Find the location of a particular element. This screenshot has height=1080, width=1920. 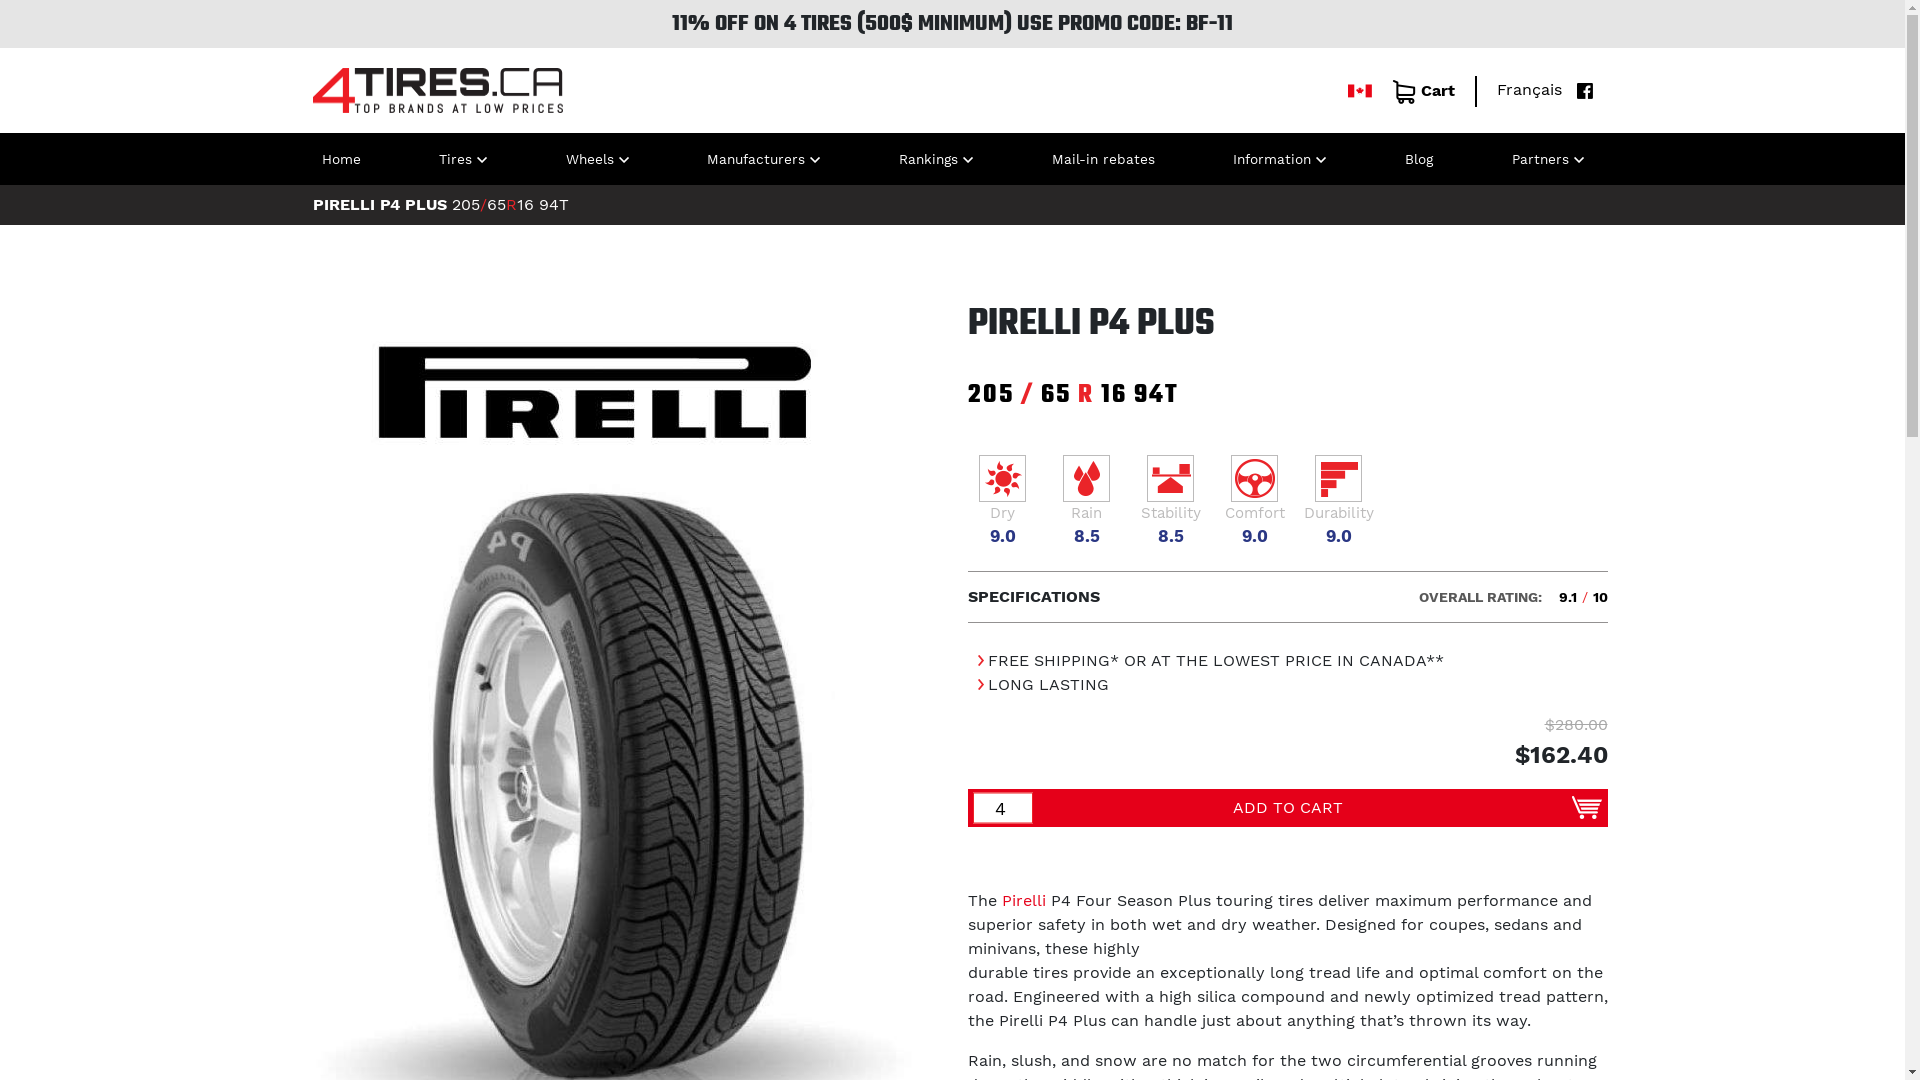

Partners is located at coordinates (1548, 159).